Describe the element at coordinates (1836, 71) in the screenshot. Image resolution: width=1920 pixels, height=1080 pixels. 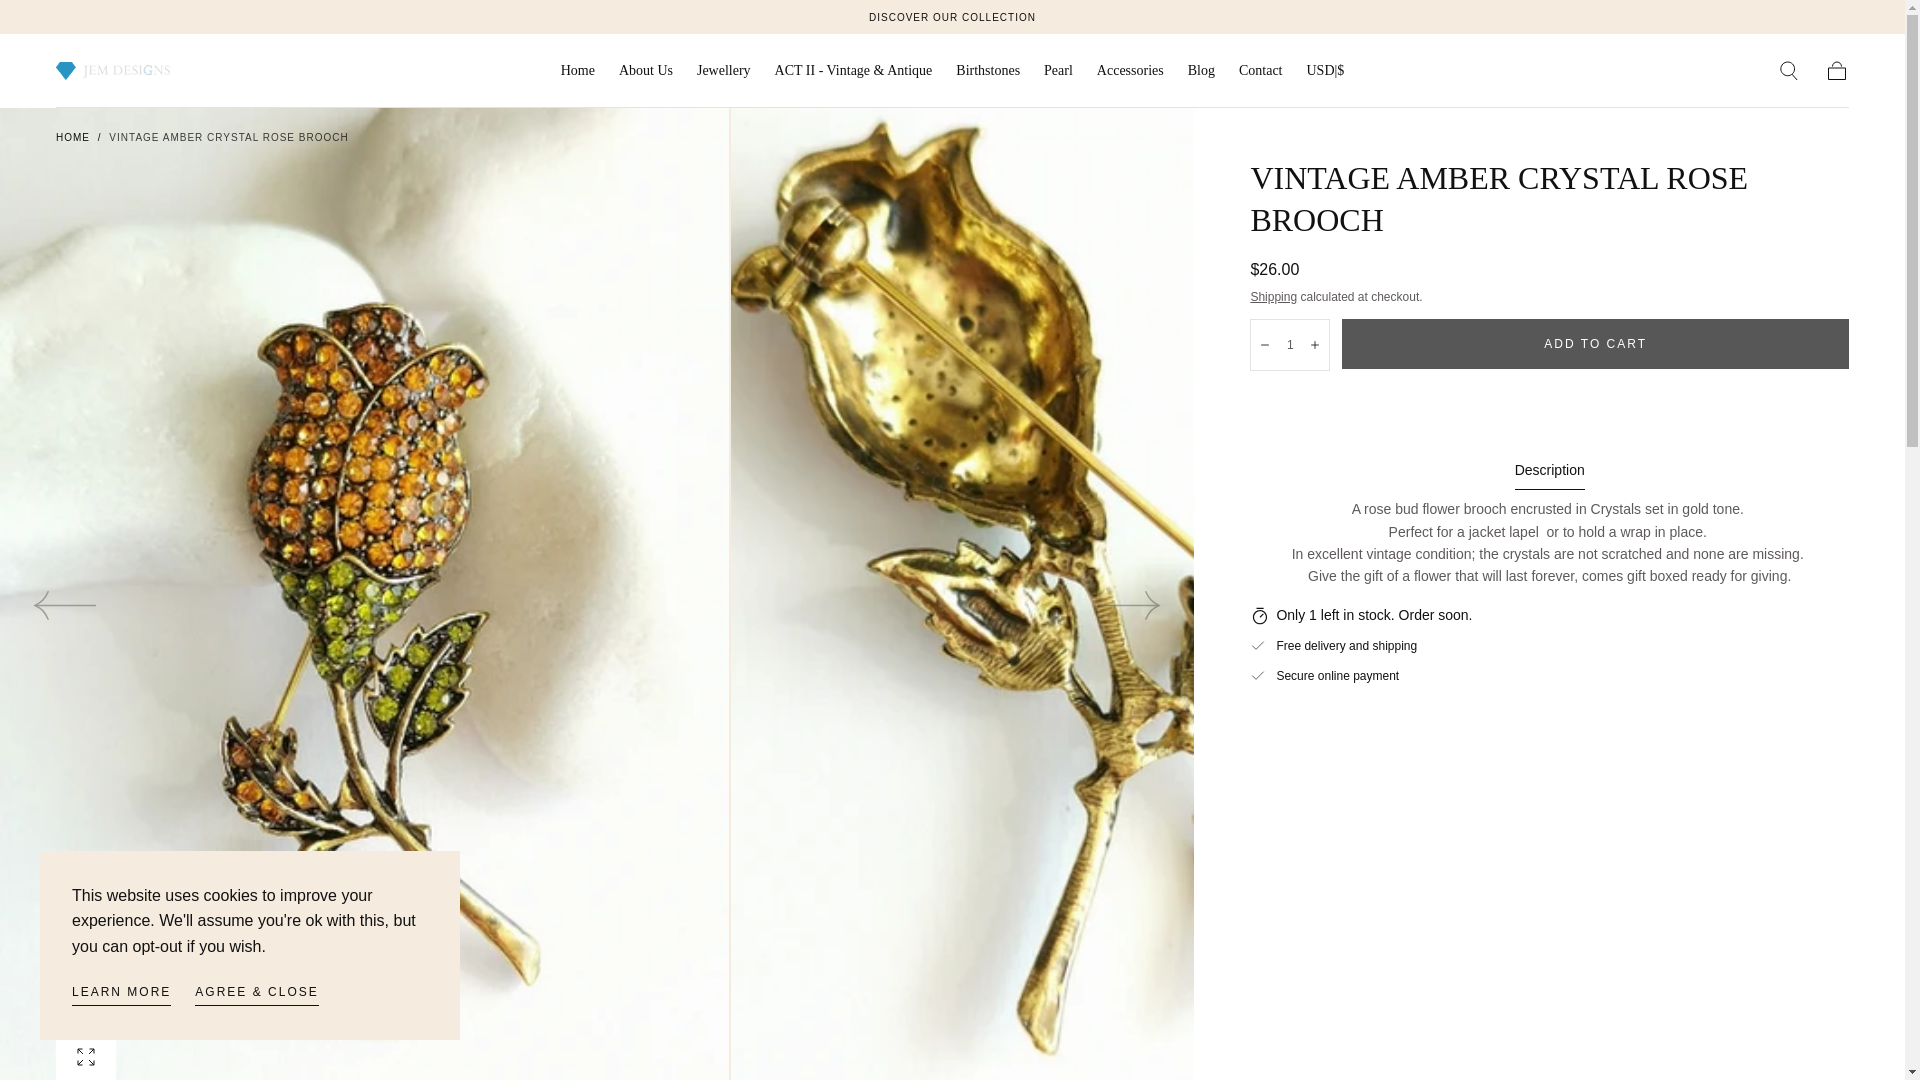
I see `Cart` at that location.